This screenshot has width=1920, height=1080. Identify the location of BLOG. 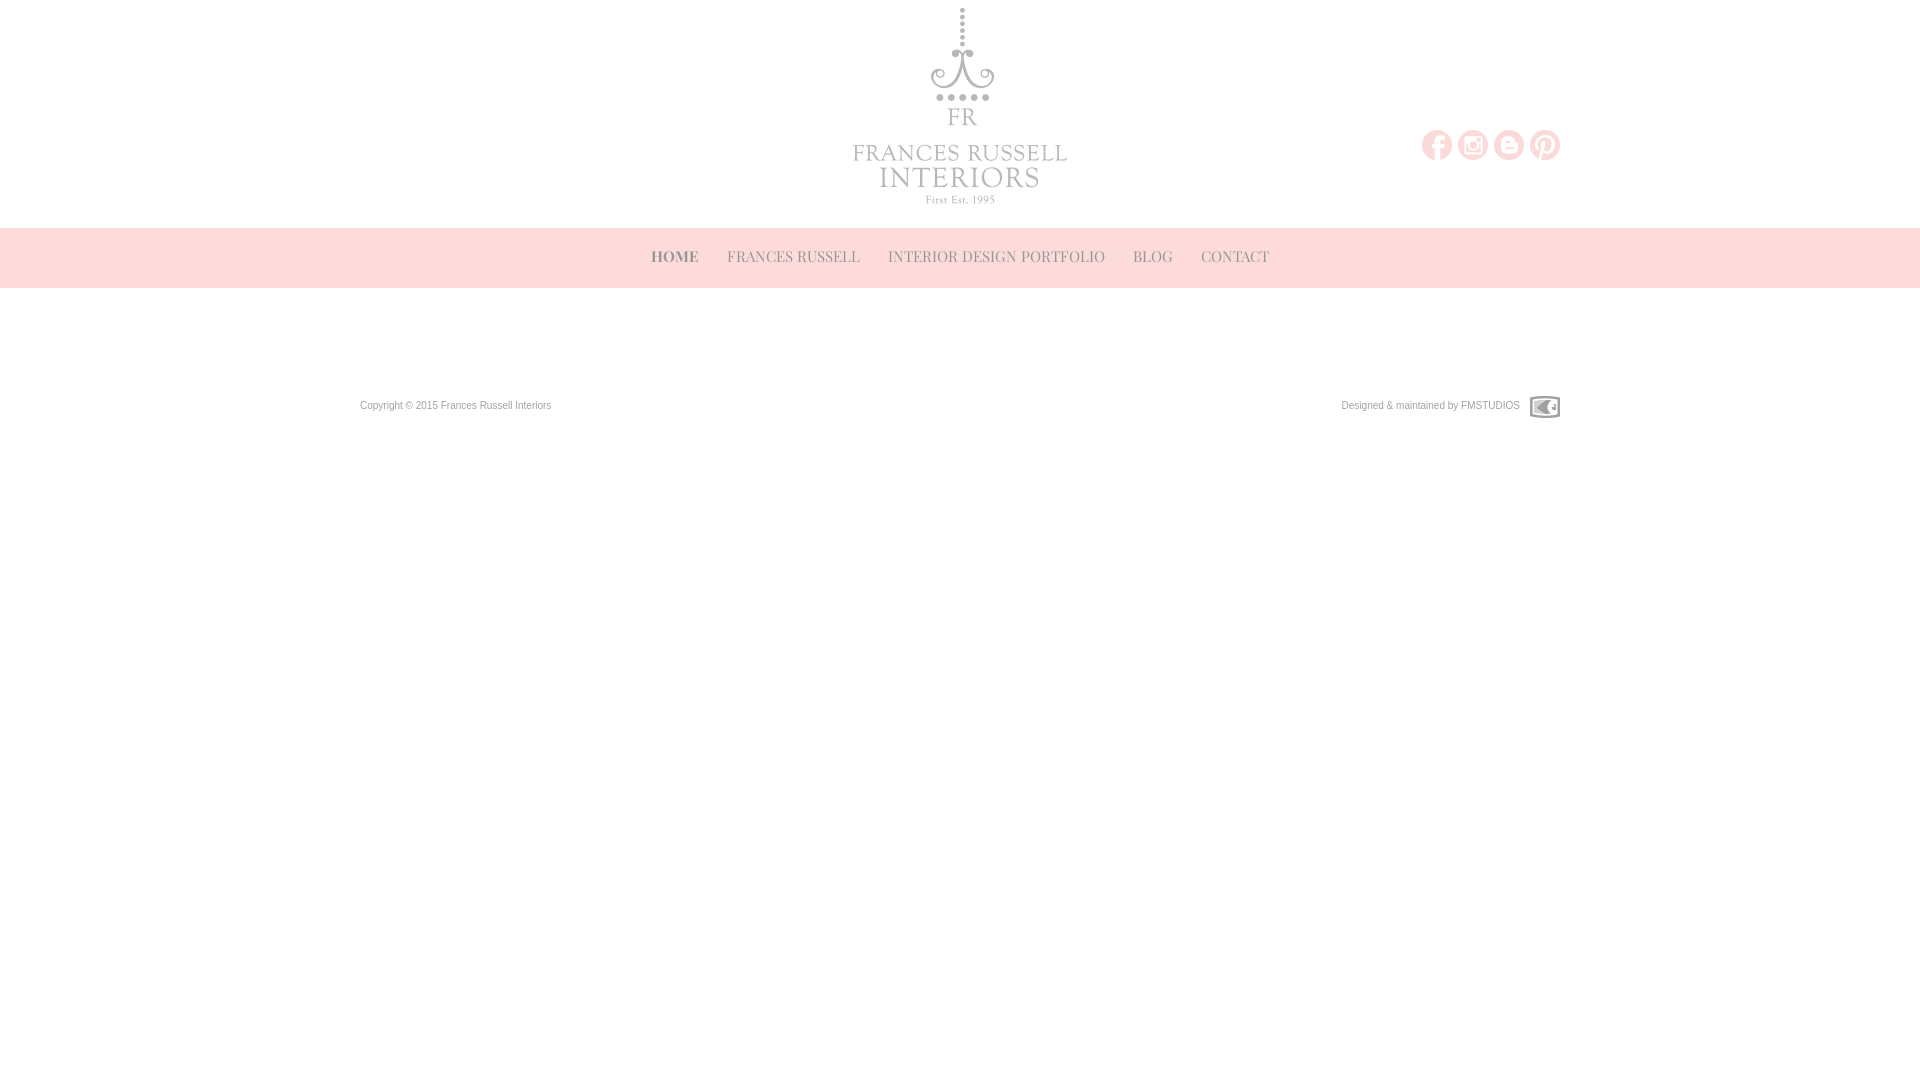
(1153, 258).